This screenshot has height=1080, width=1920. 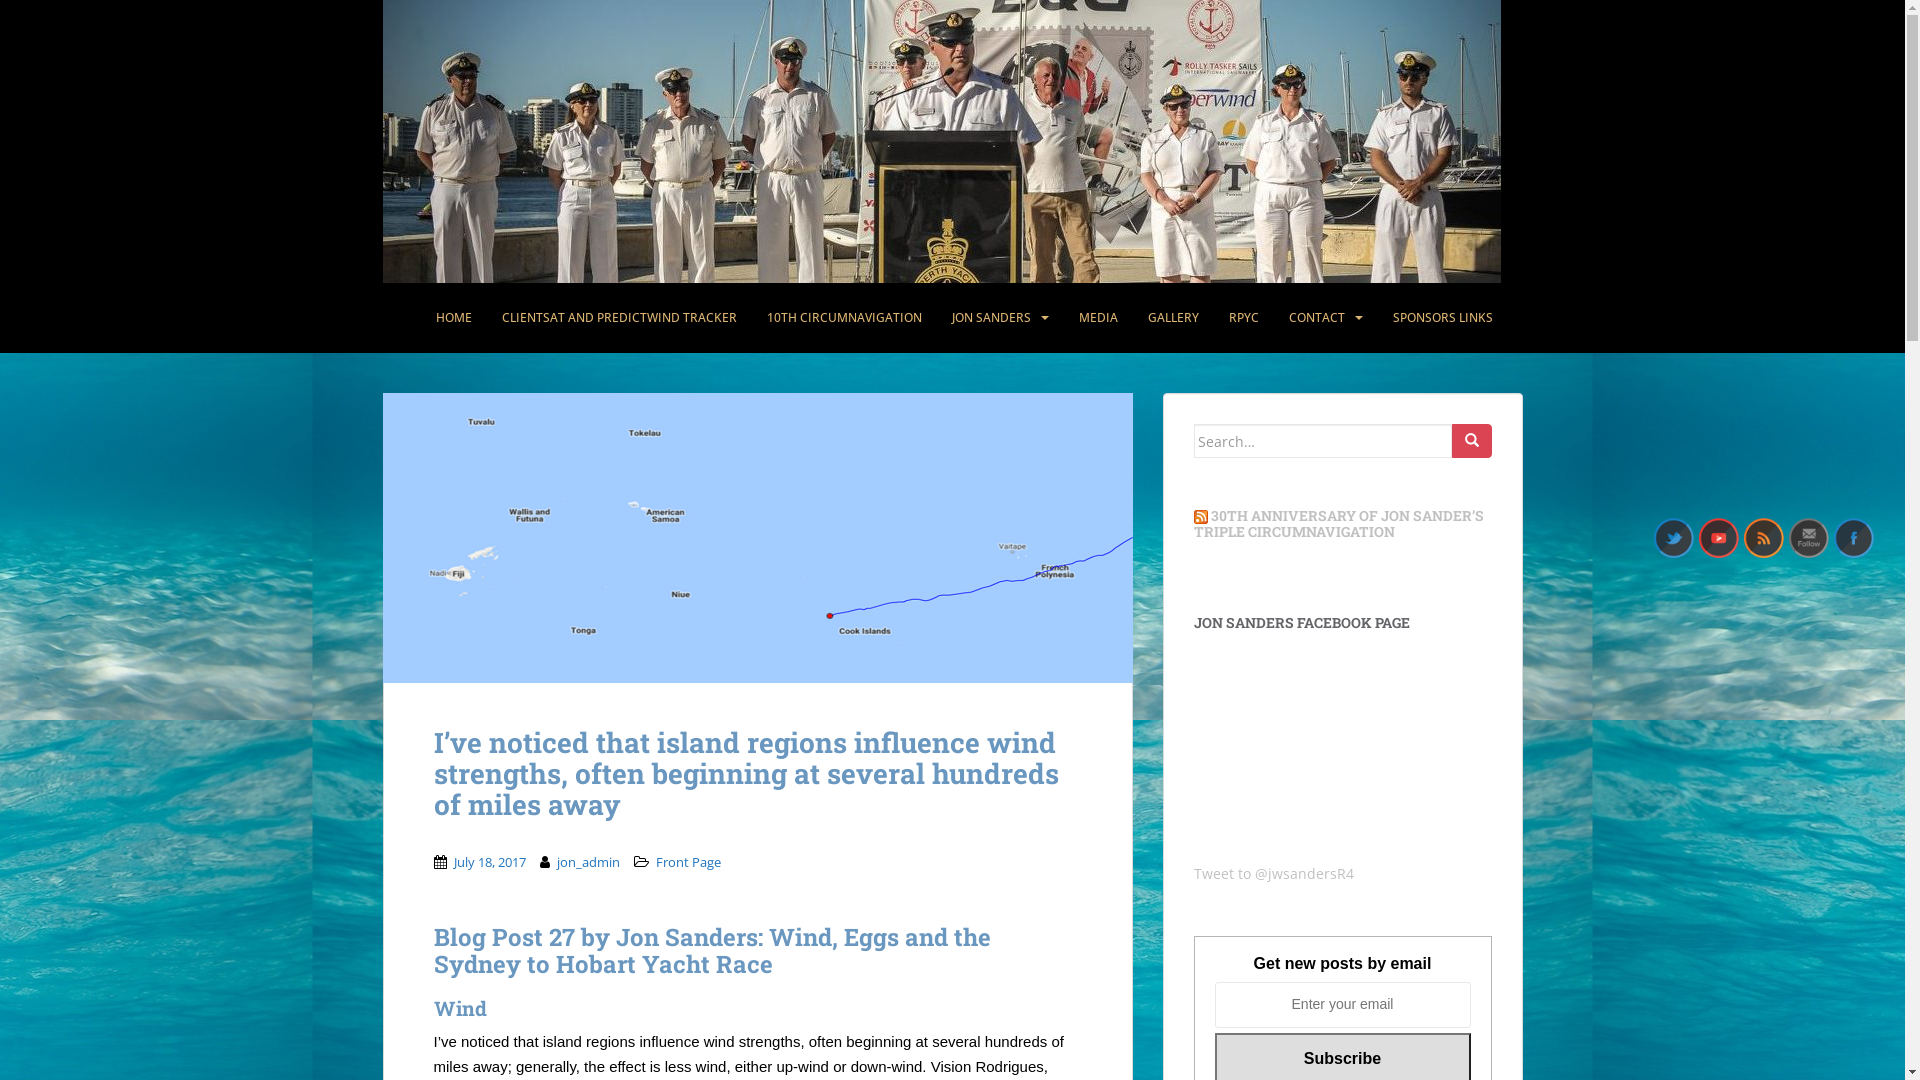 What do you see at coordinates (490, 862) in the screenshot?
I see `July 18, 2017` at bounding box center [490, 862].